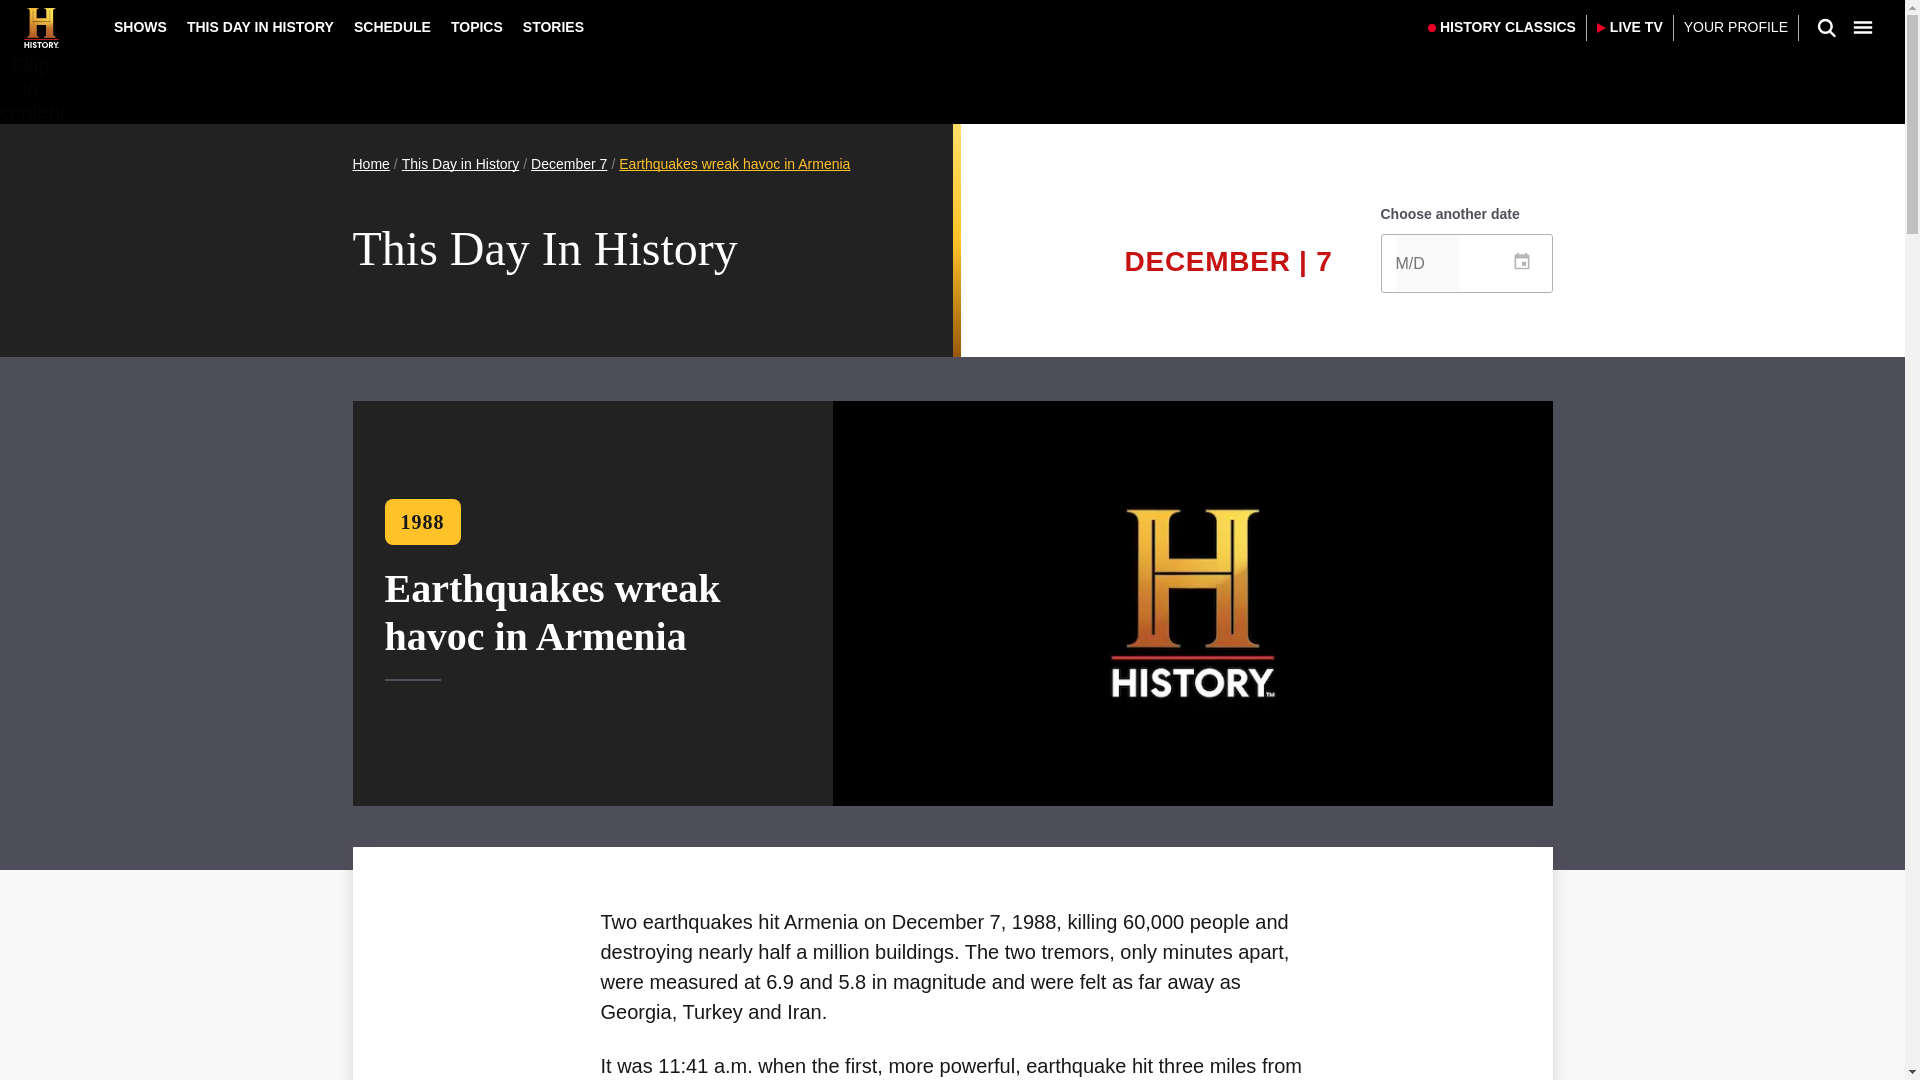 This screenshot has width=1920, height=1080. Describe the element at coordinates (568, 163) in the screenshot. I see `December 7` at that location.